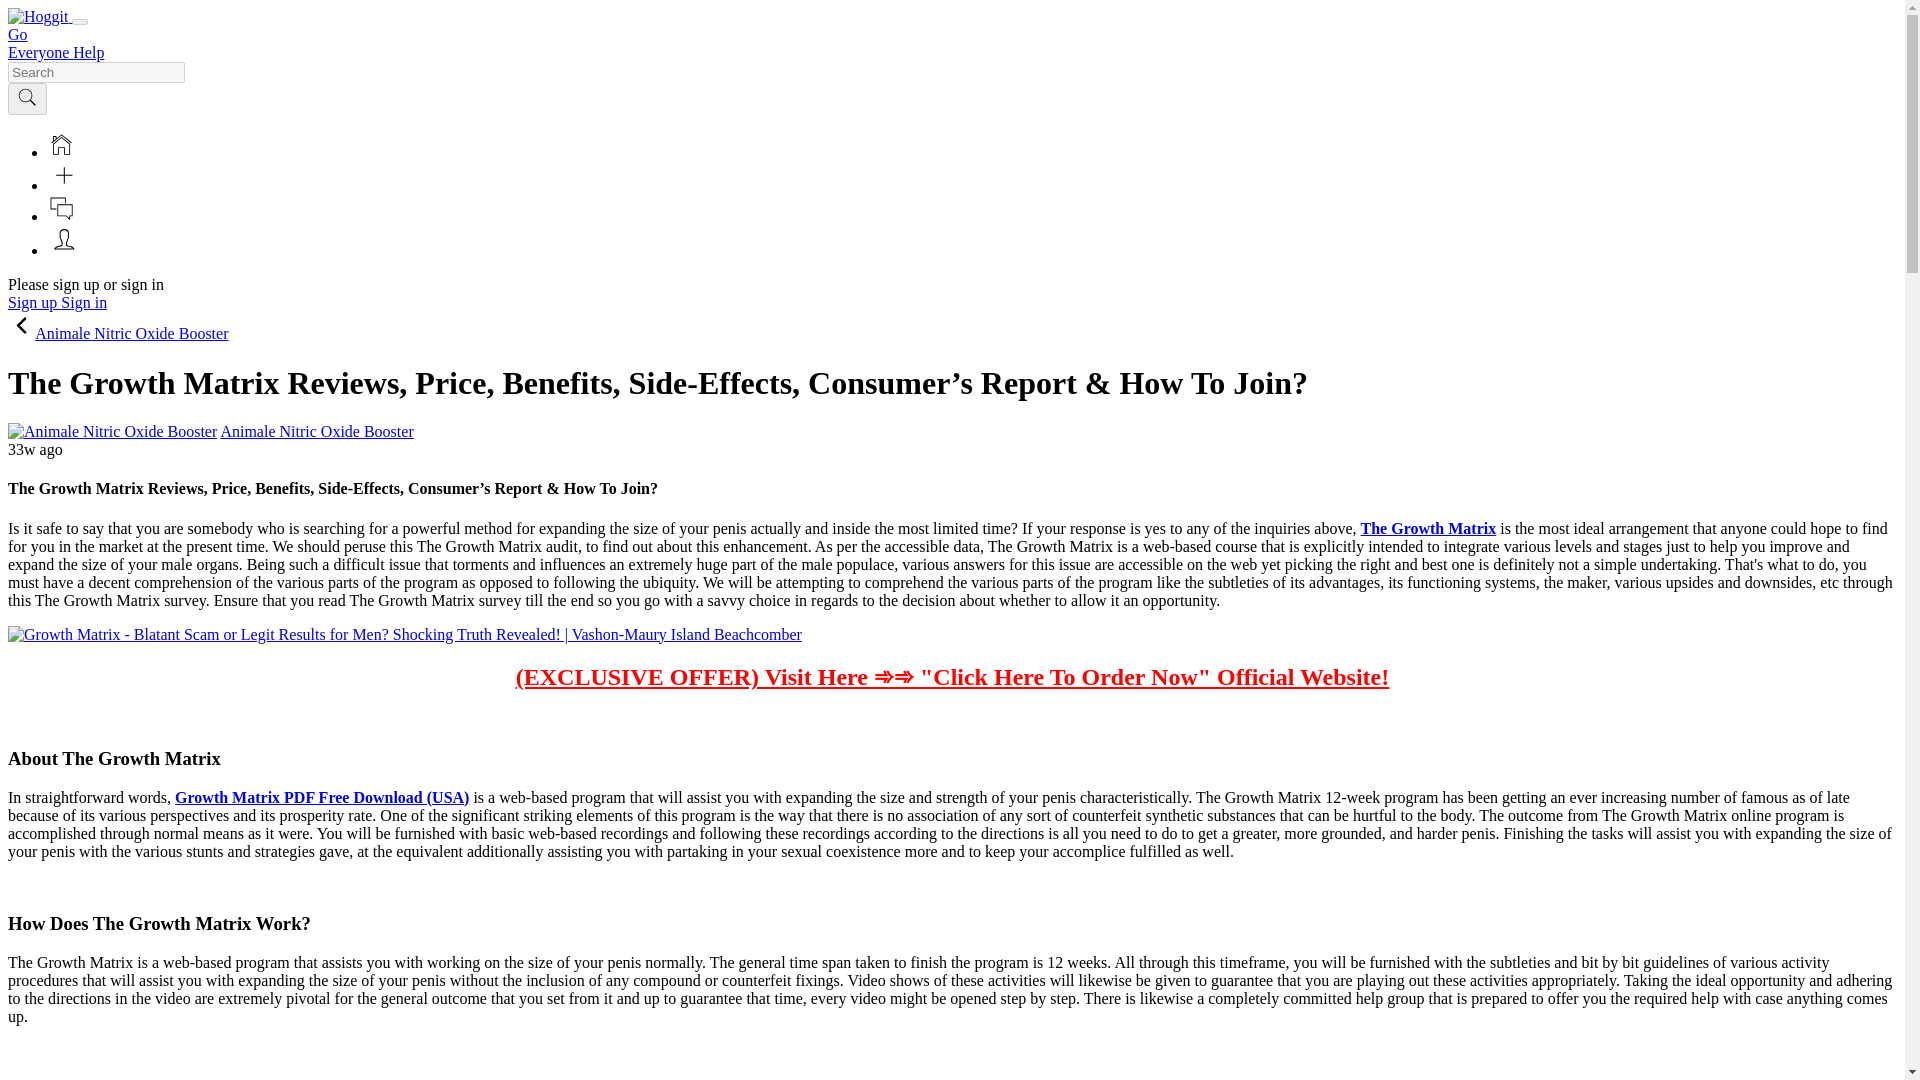 This screenshot has width=1920, height=1080. Describe the element at coordinates (1429, 528) in the screenshot. I see `The Growth Matrix` at that location.